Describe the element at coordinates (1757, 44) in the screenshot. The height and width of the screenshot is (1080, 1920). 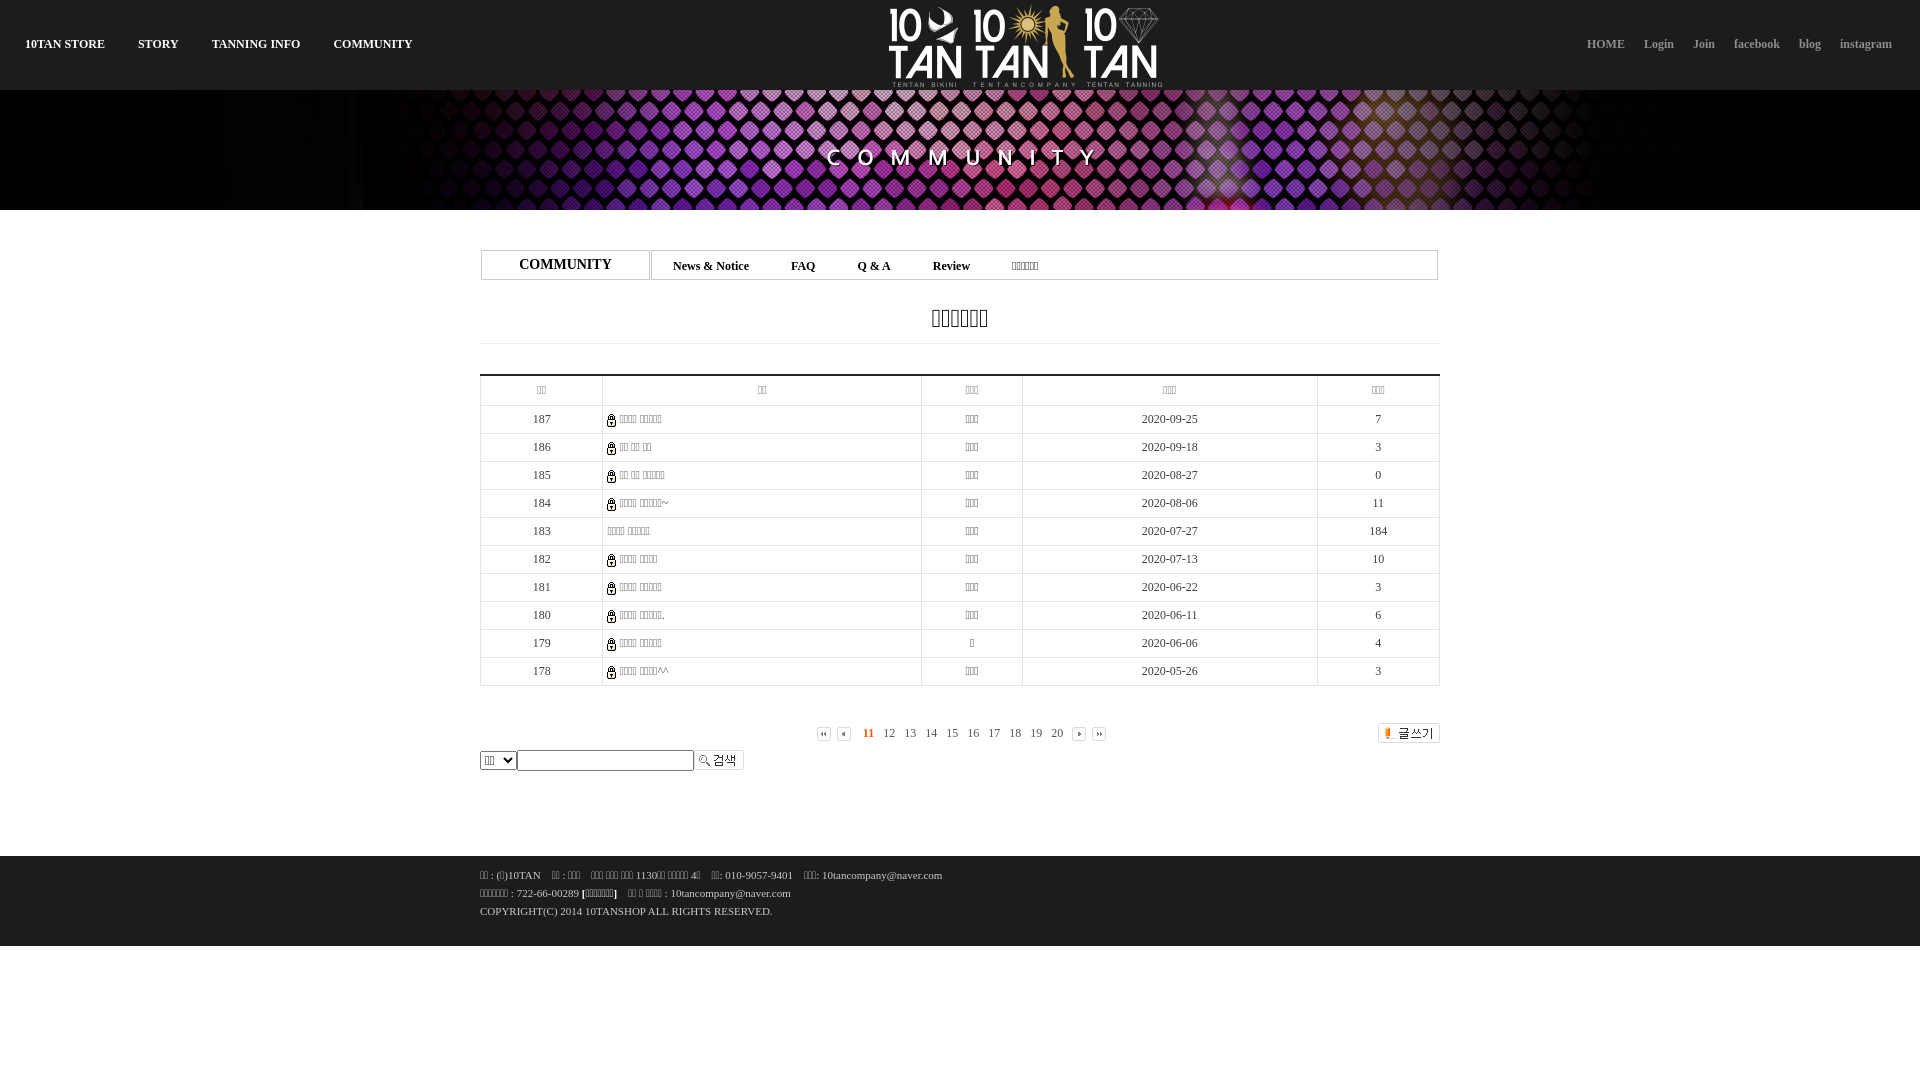
I see `facebook` at that location.